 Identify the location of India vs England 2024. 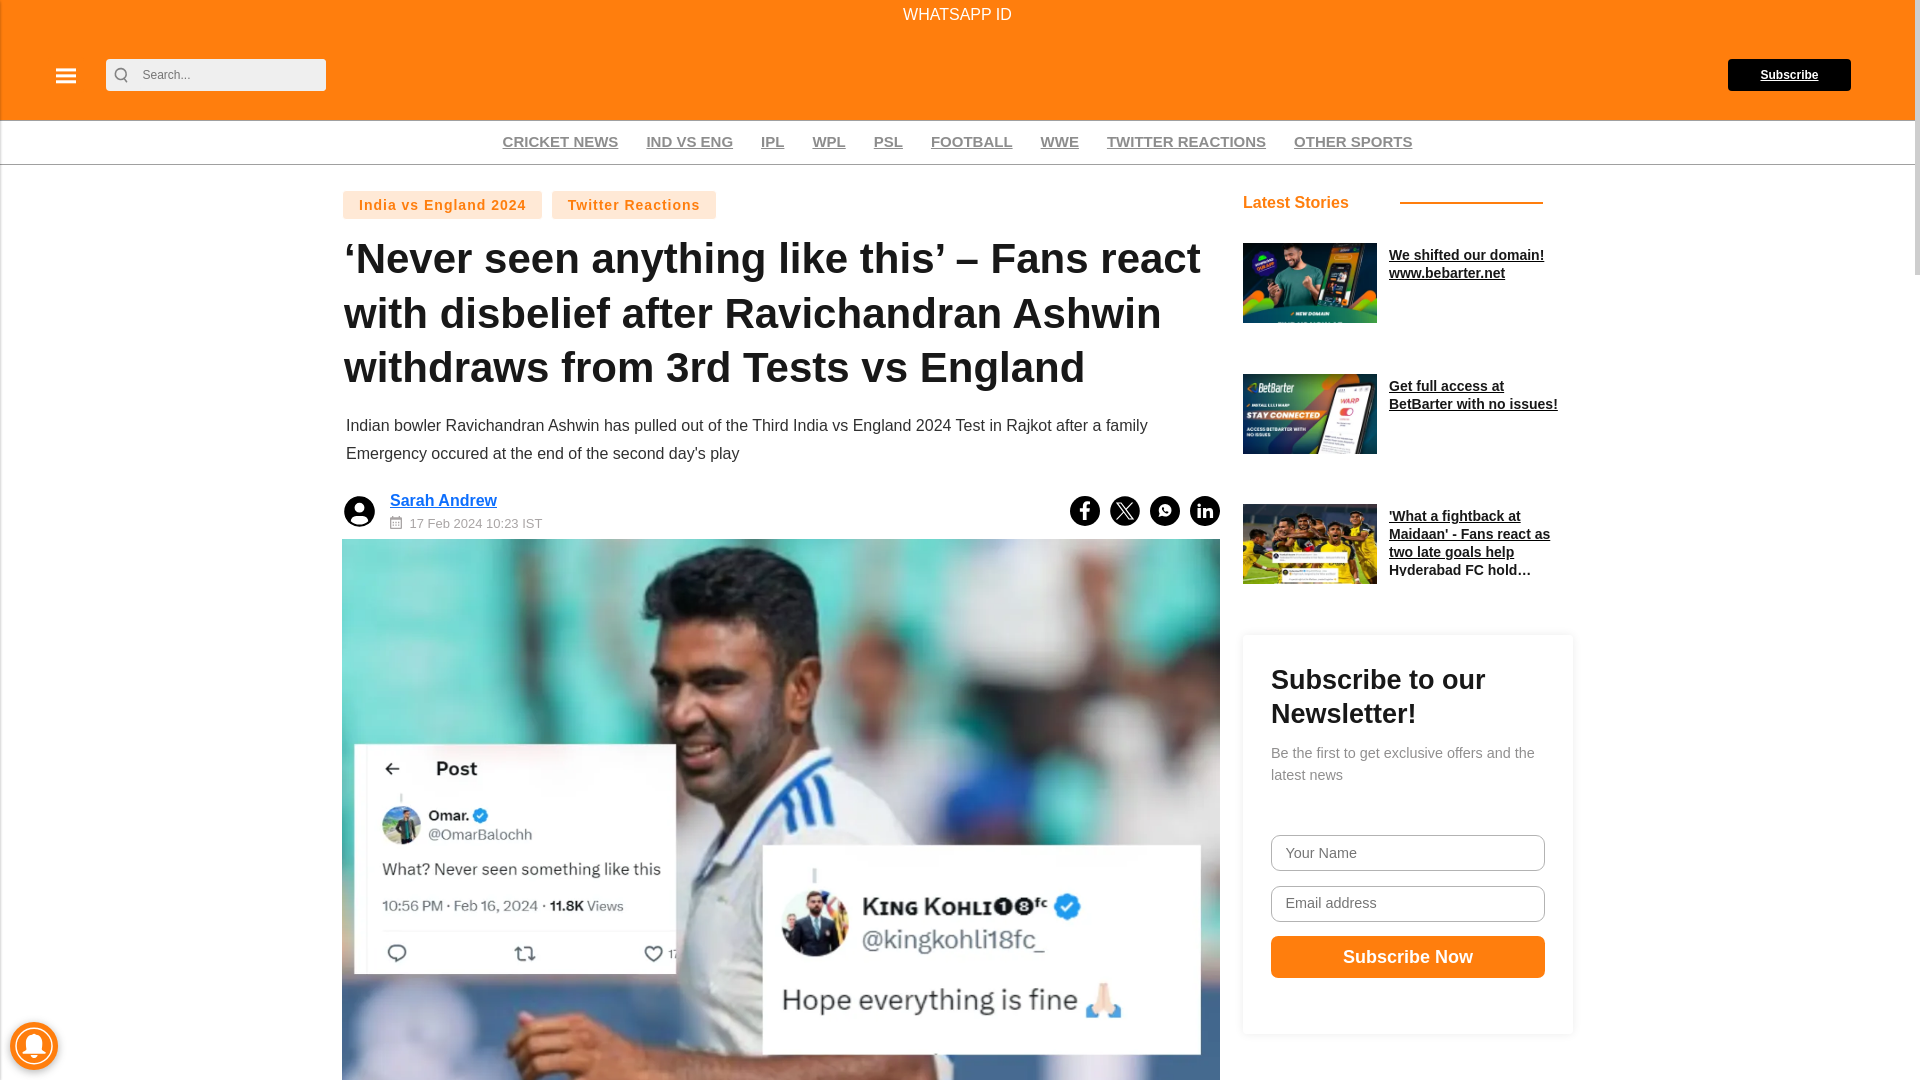
(442, 205).